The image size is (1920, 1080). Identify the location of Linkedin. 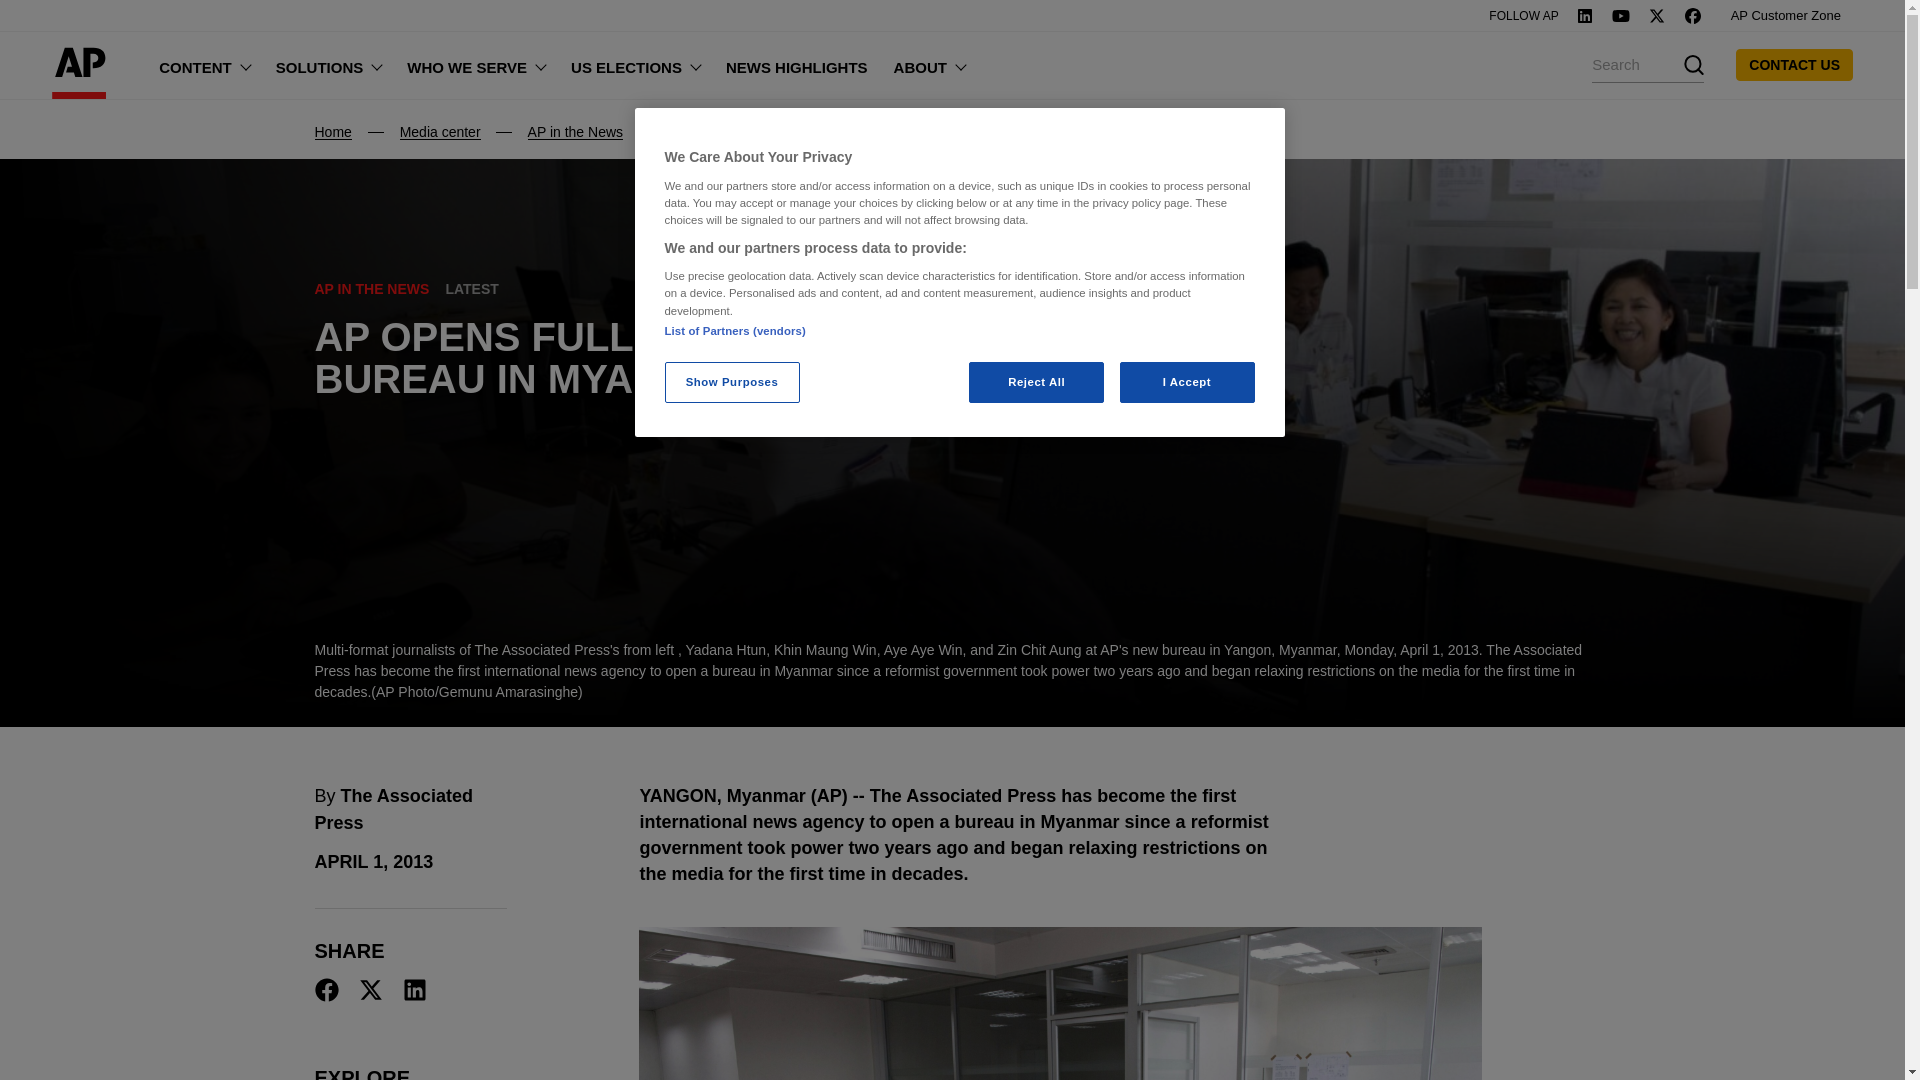
(1584, 15).